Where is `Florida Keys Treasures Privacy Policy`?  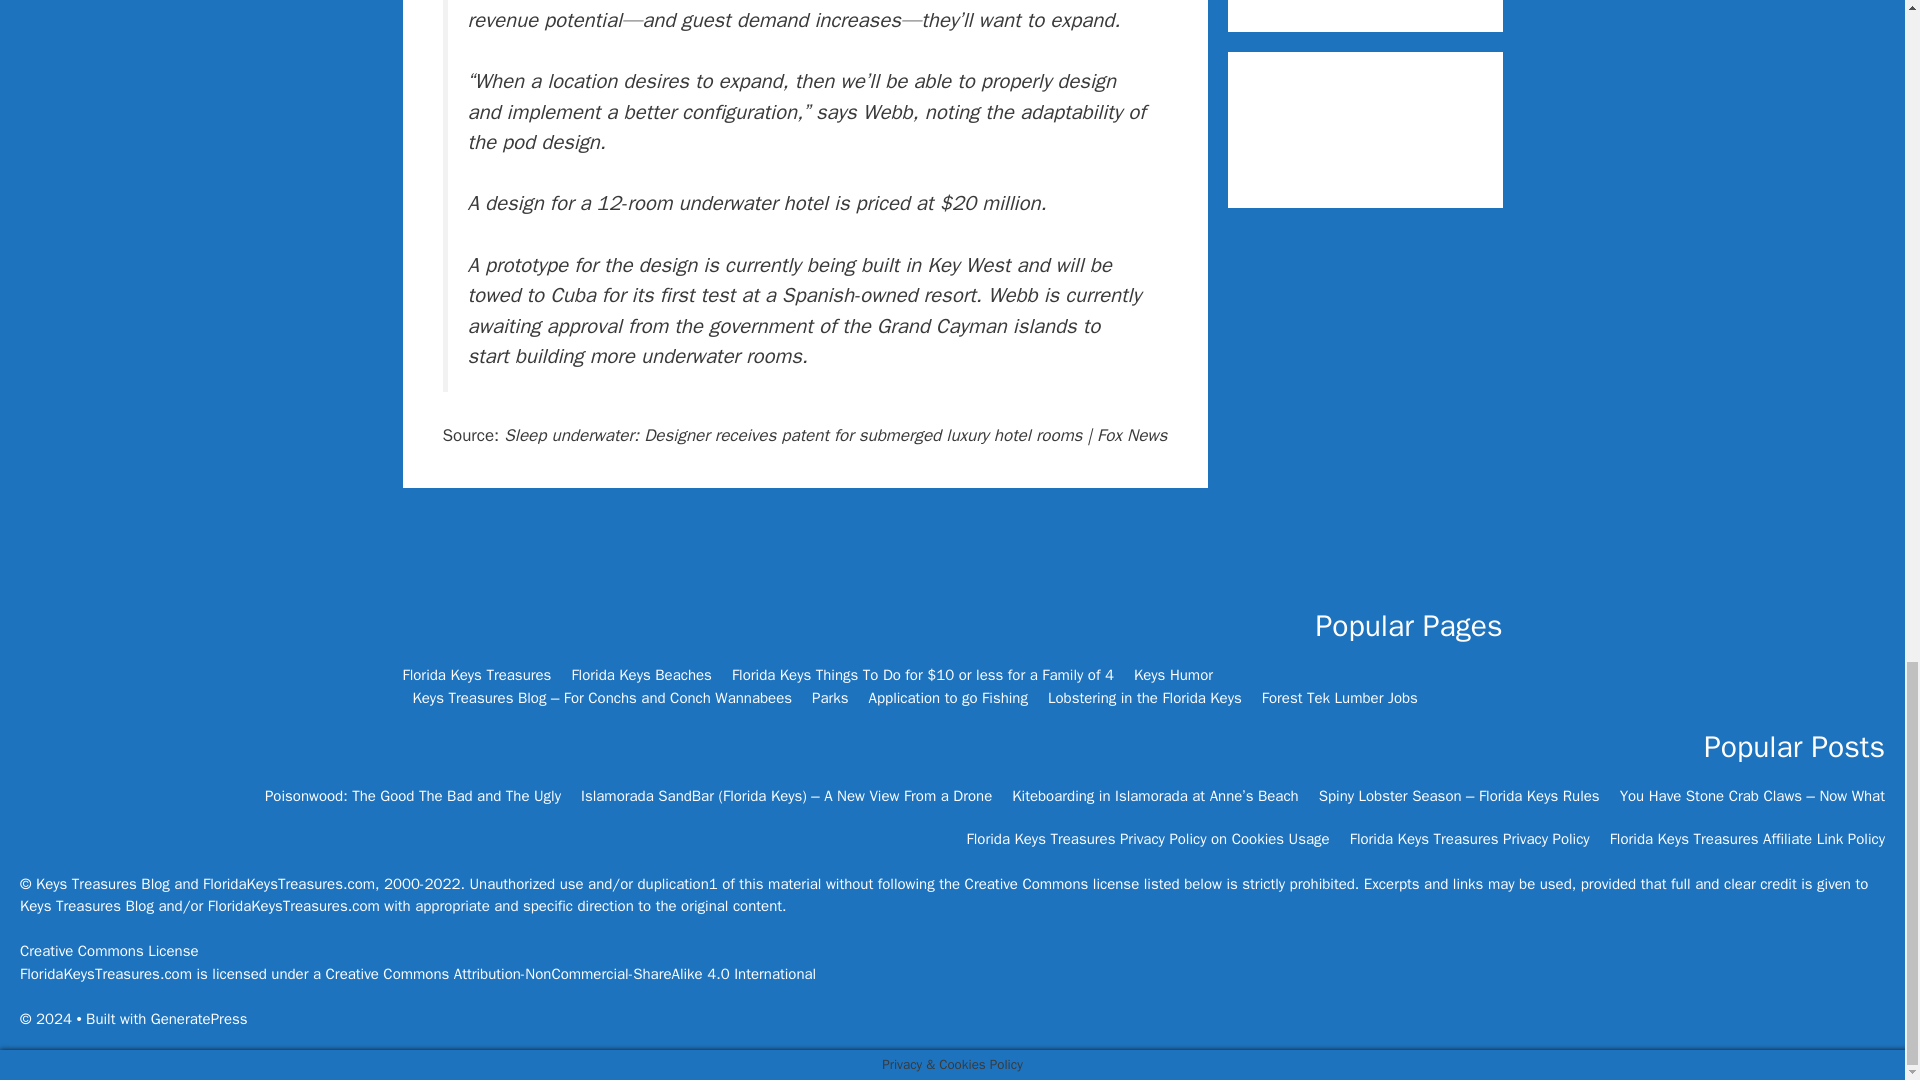 Florida Keys Treasures Privacy Policy is located at coordinates (1469, 838).